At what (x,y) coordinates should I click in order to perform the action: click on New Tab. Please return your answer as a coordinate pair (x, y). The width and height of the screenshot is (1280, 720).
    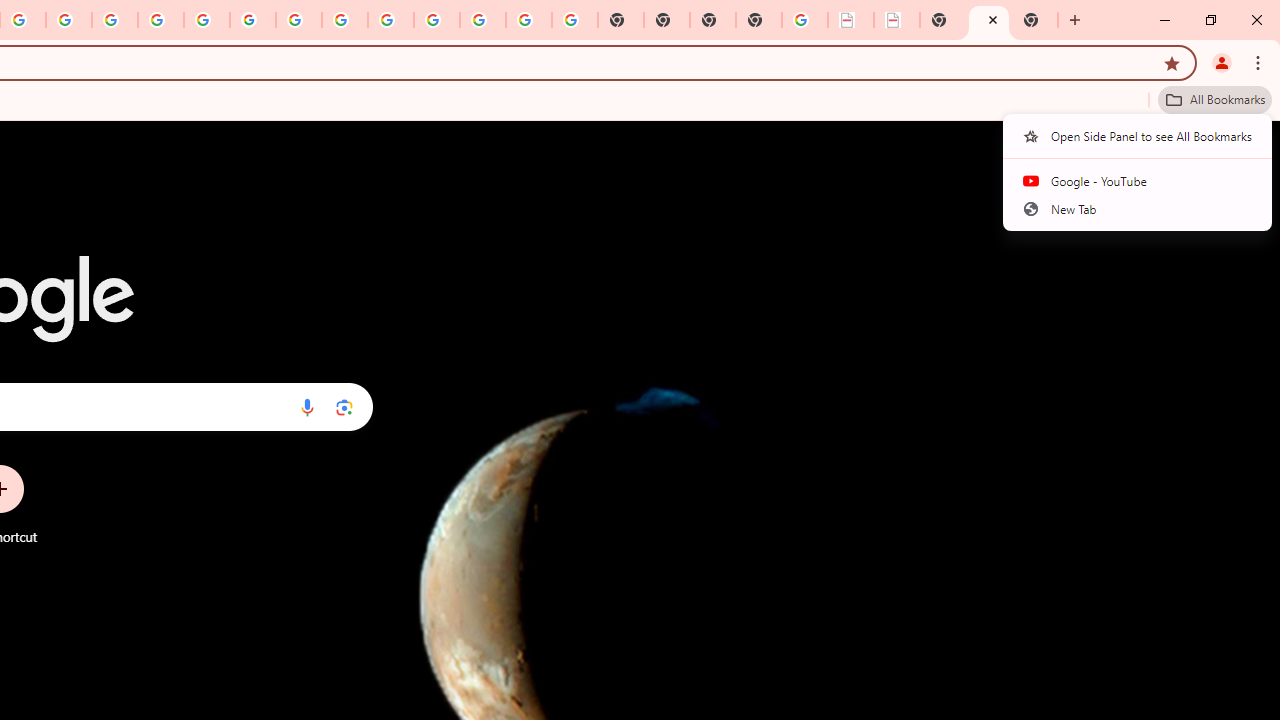
    Looking at the image, I should click on (759, 20).